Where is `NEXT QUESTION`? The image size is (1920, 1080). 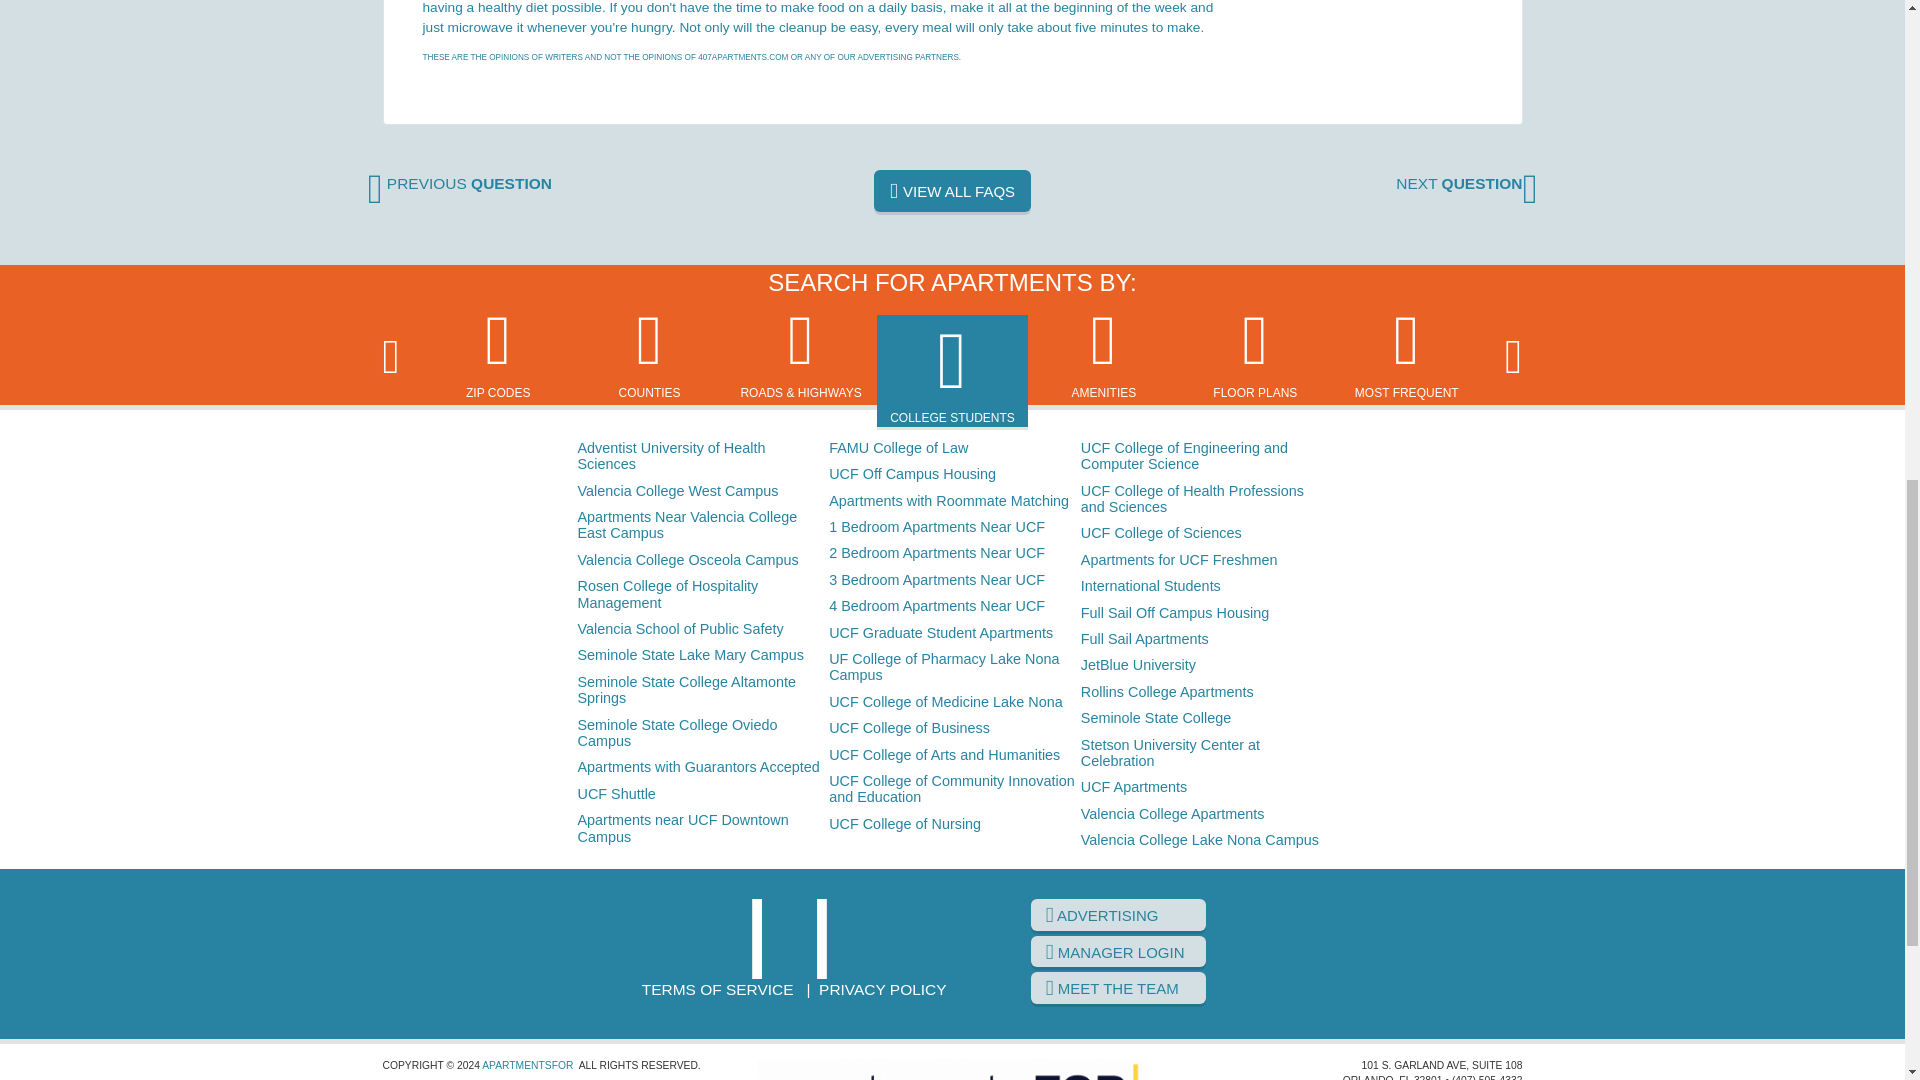
NEXT QUESTION is located at coordinates (1466, 183).